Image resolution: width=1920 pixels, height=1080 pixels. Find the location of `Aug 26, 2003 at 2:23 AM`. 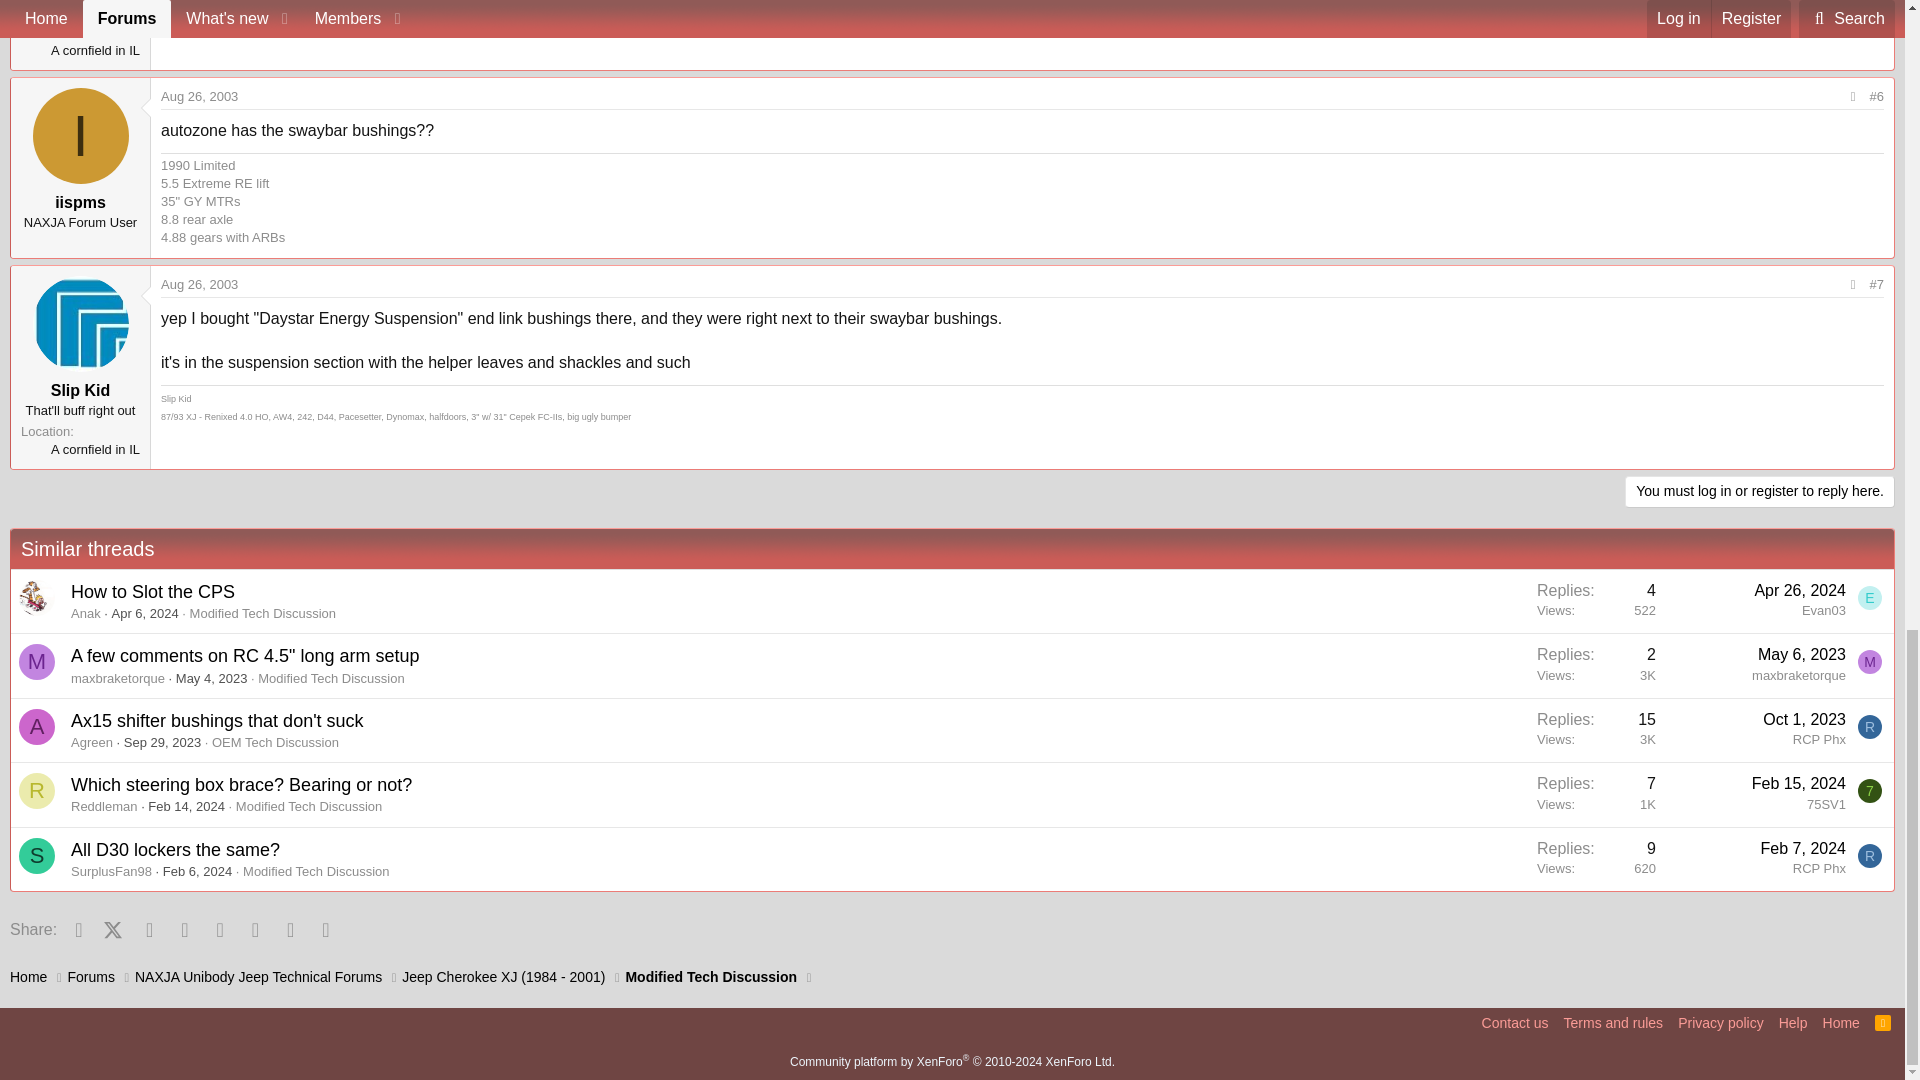

Aug 26, 2003 at 2:23 AM is located at coordinates (200, 96).